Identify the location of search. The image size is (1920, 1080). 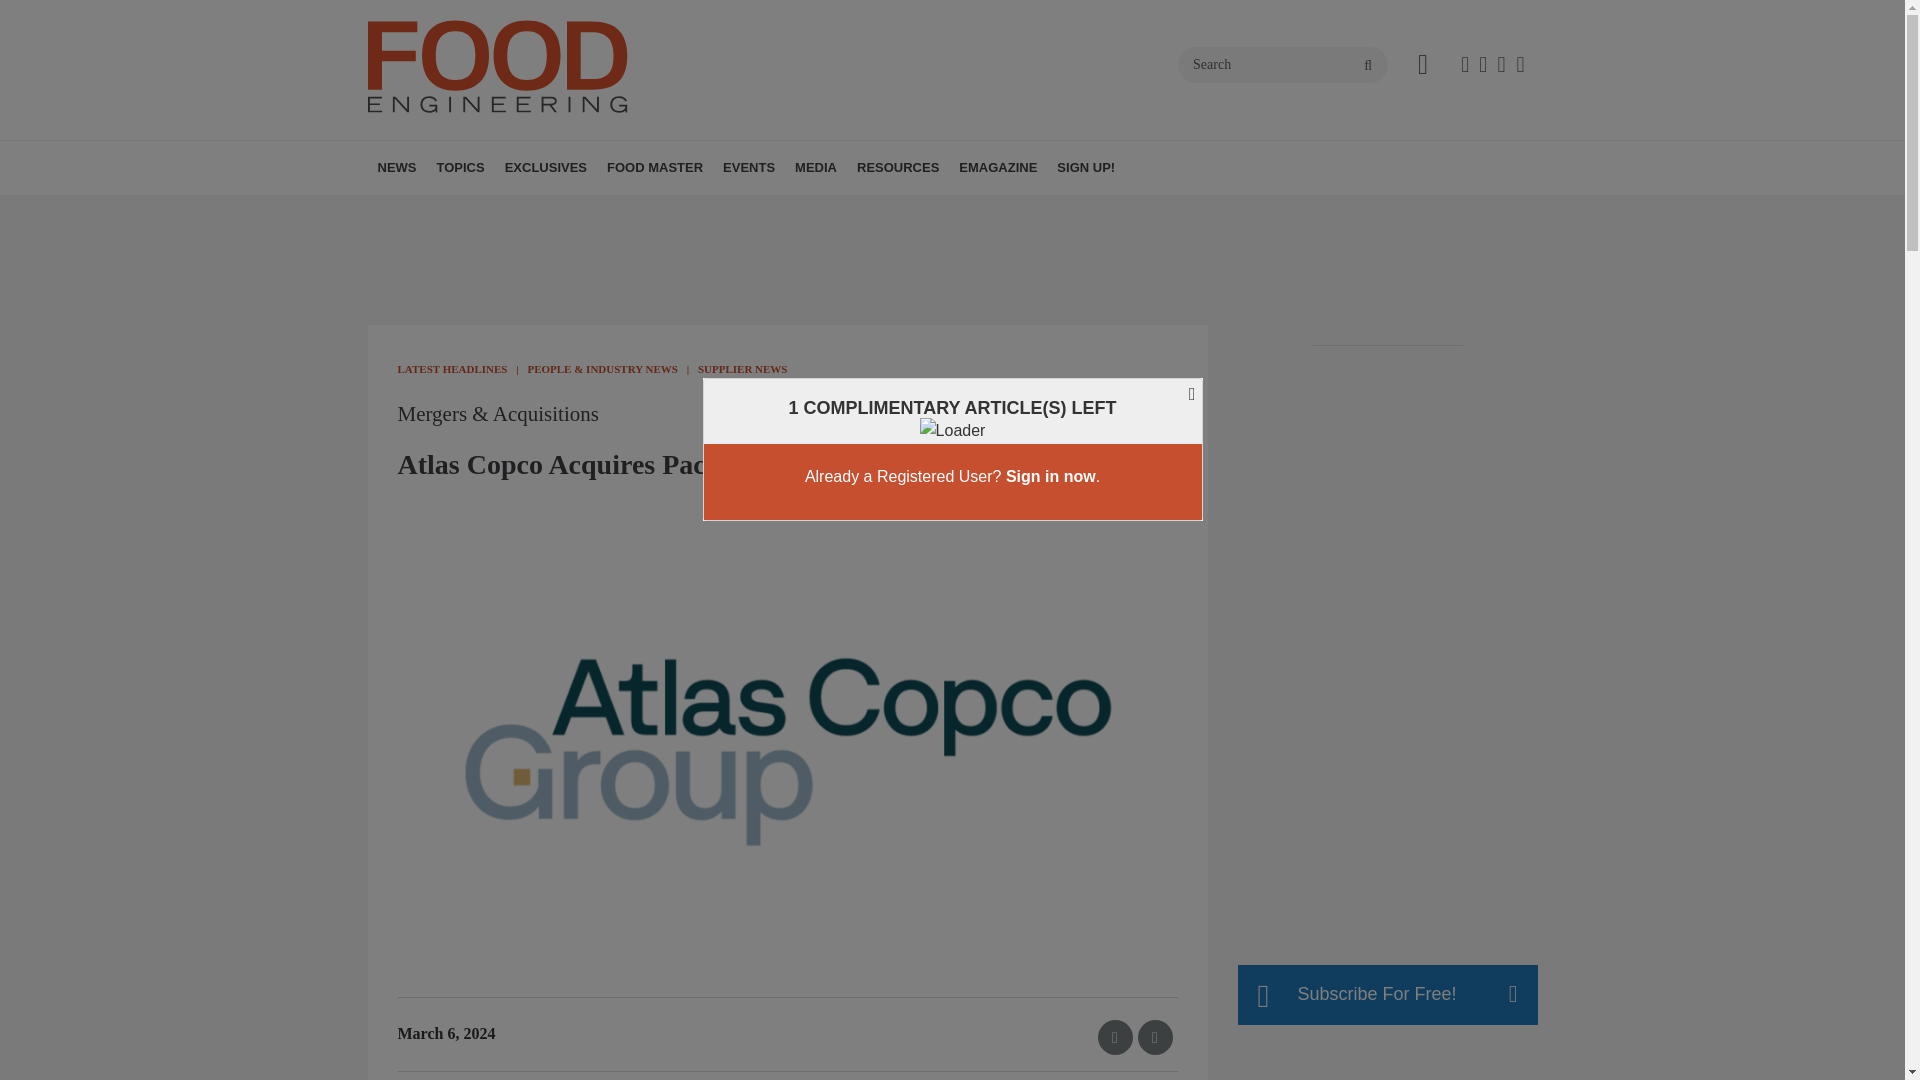
(1368, 66).